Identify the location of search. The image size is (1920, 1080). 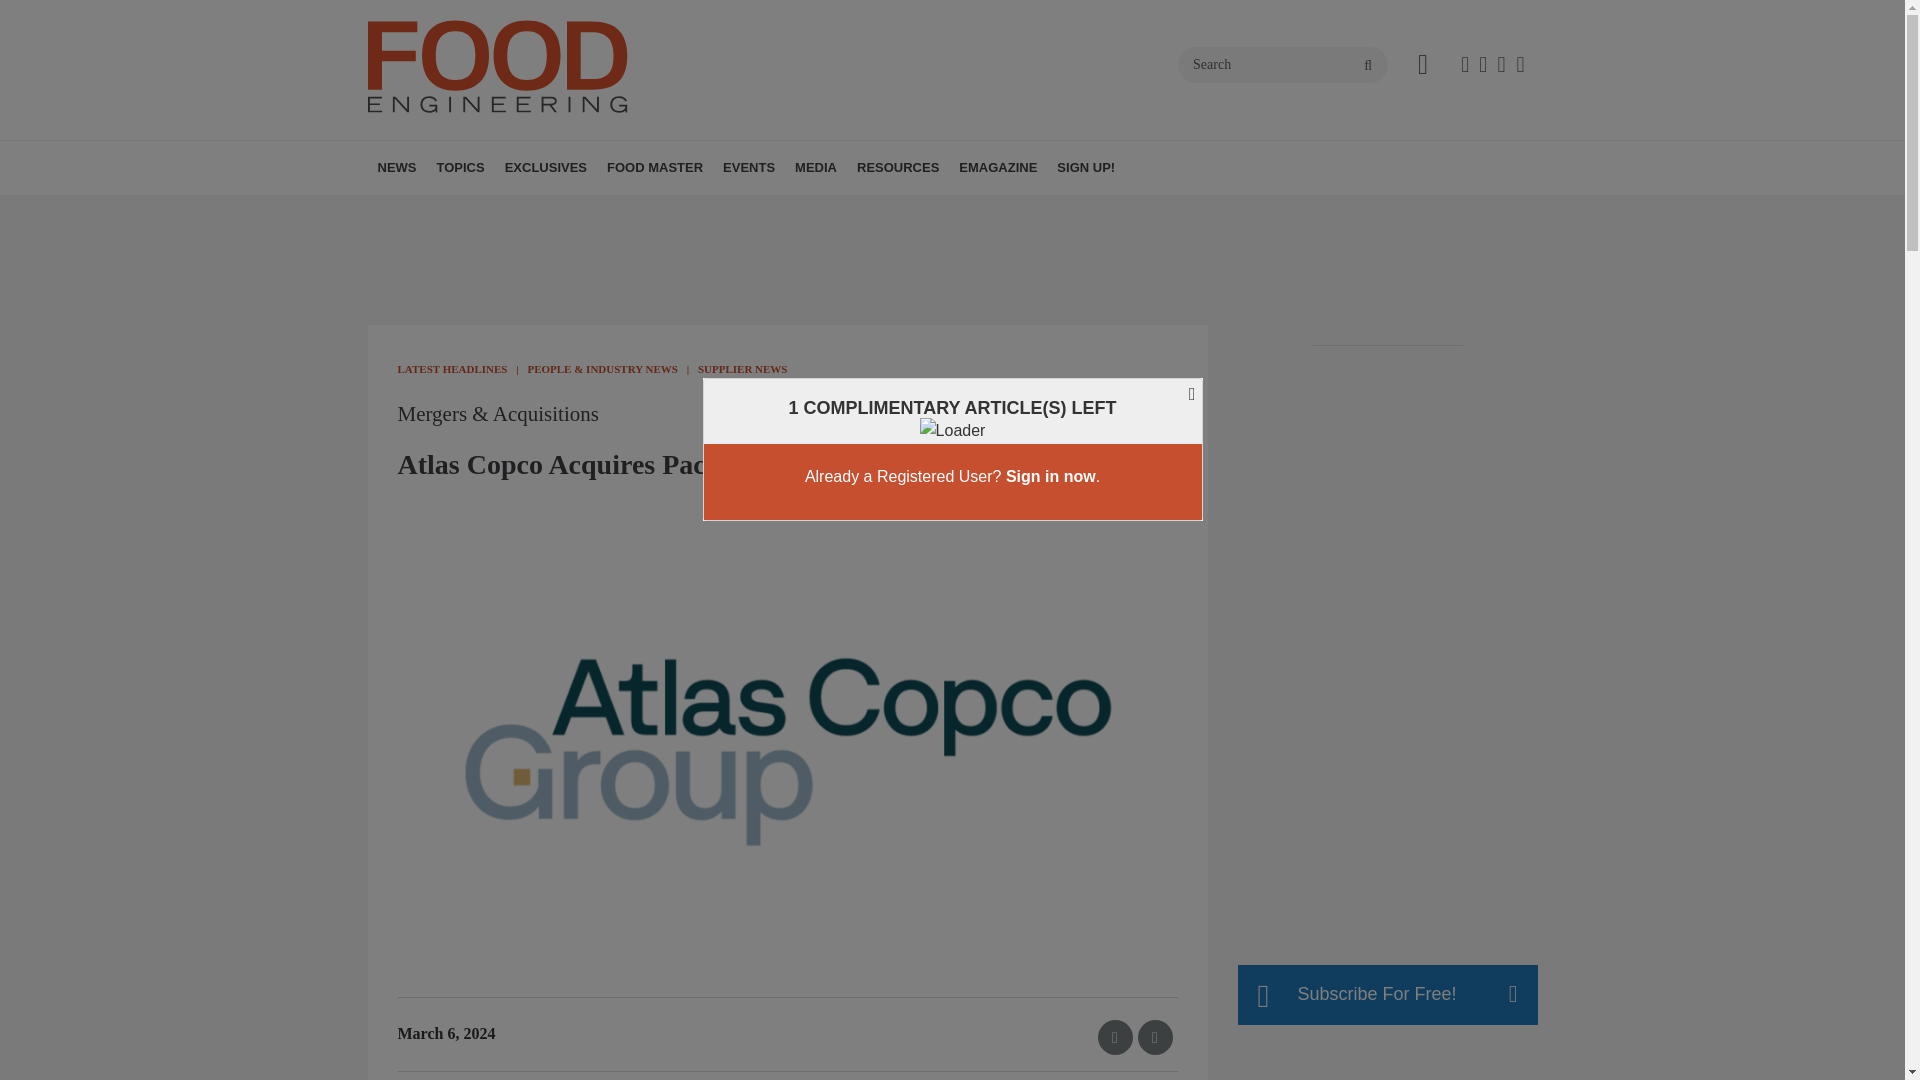
(1368, 66).